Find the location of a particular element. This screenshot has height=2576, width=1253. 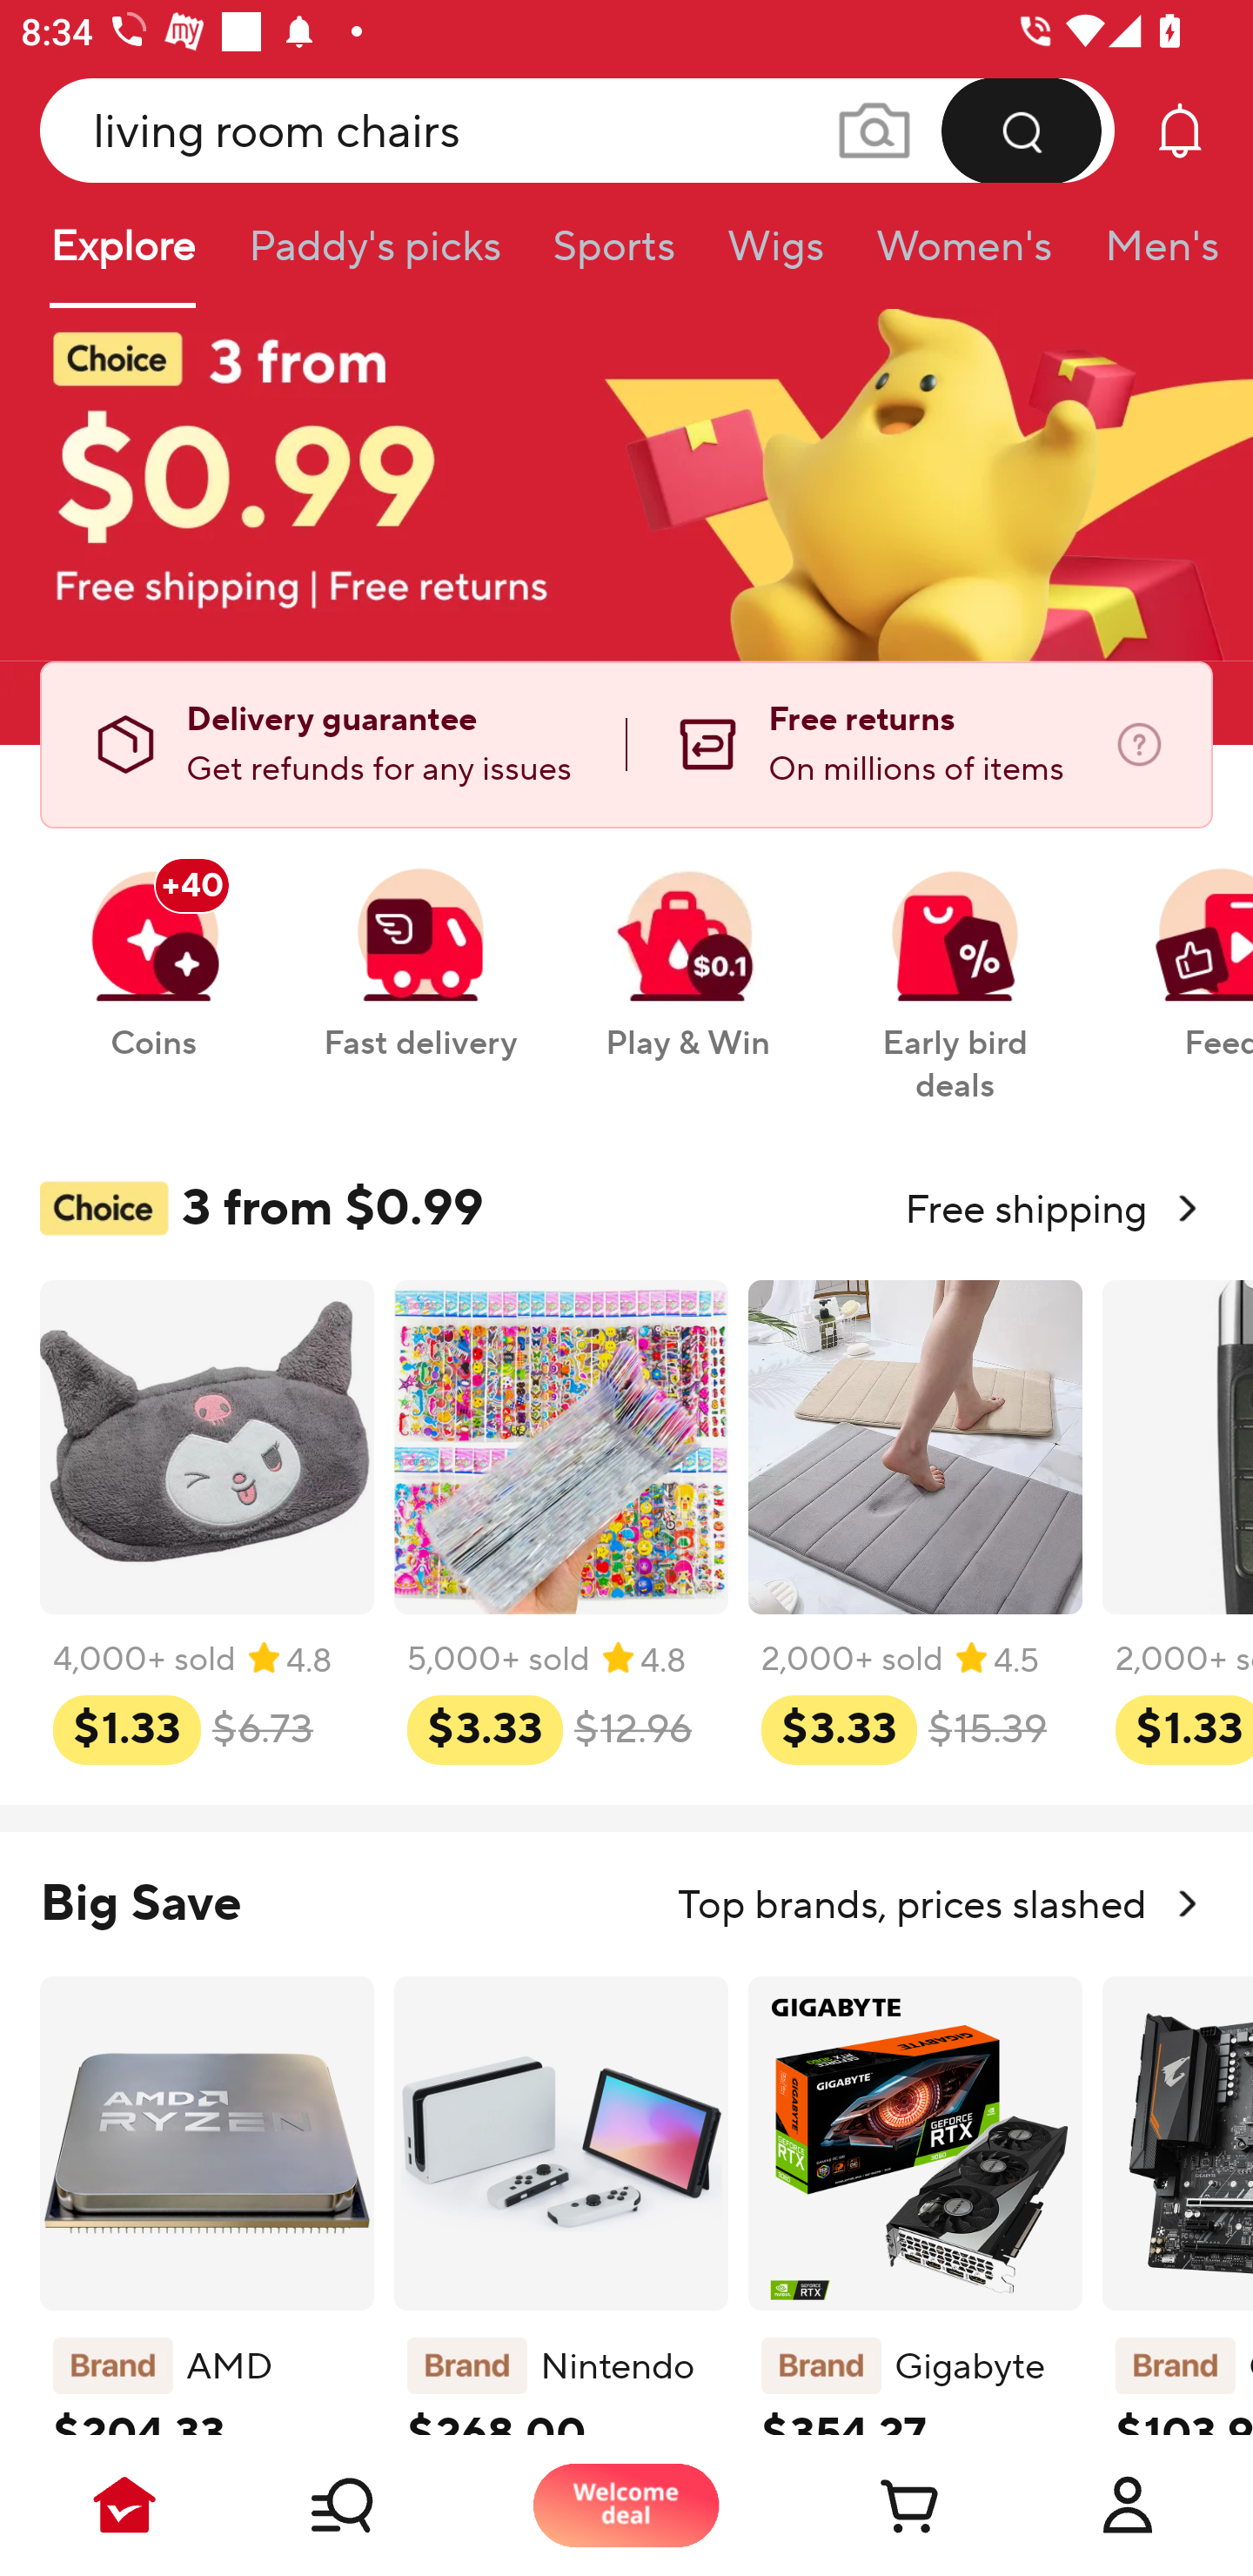

Cart is located at coordinates (877, 2505).